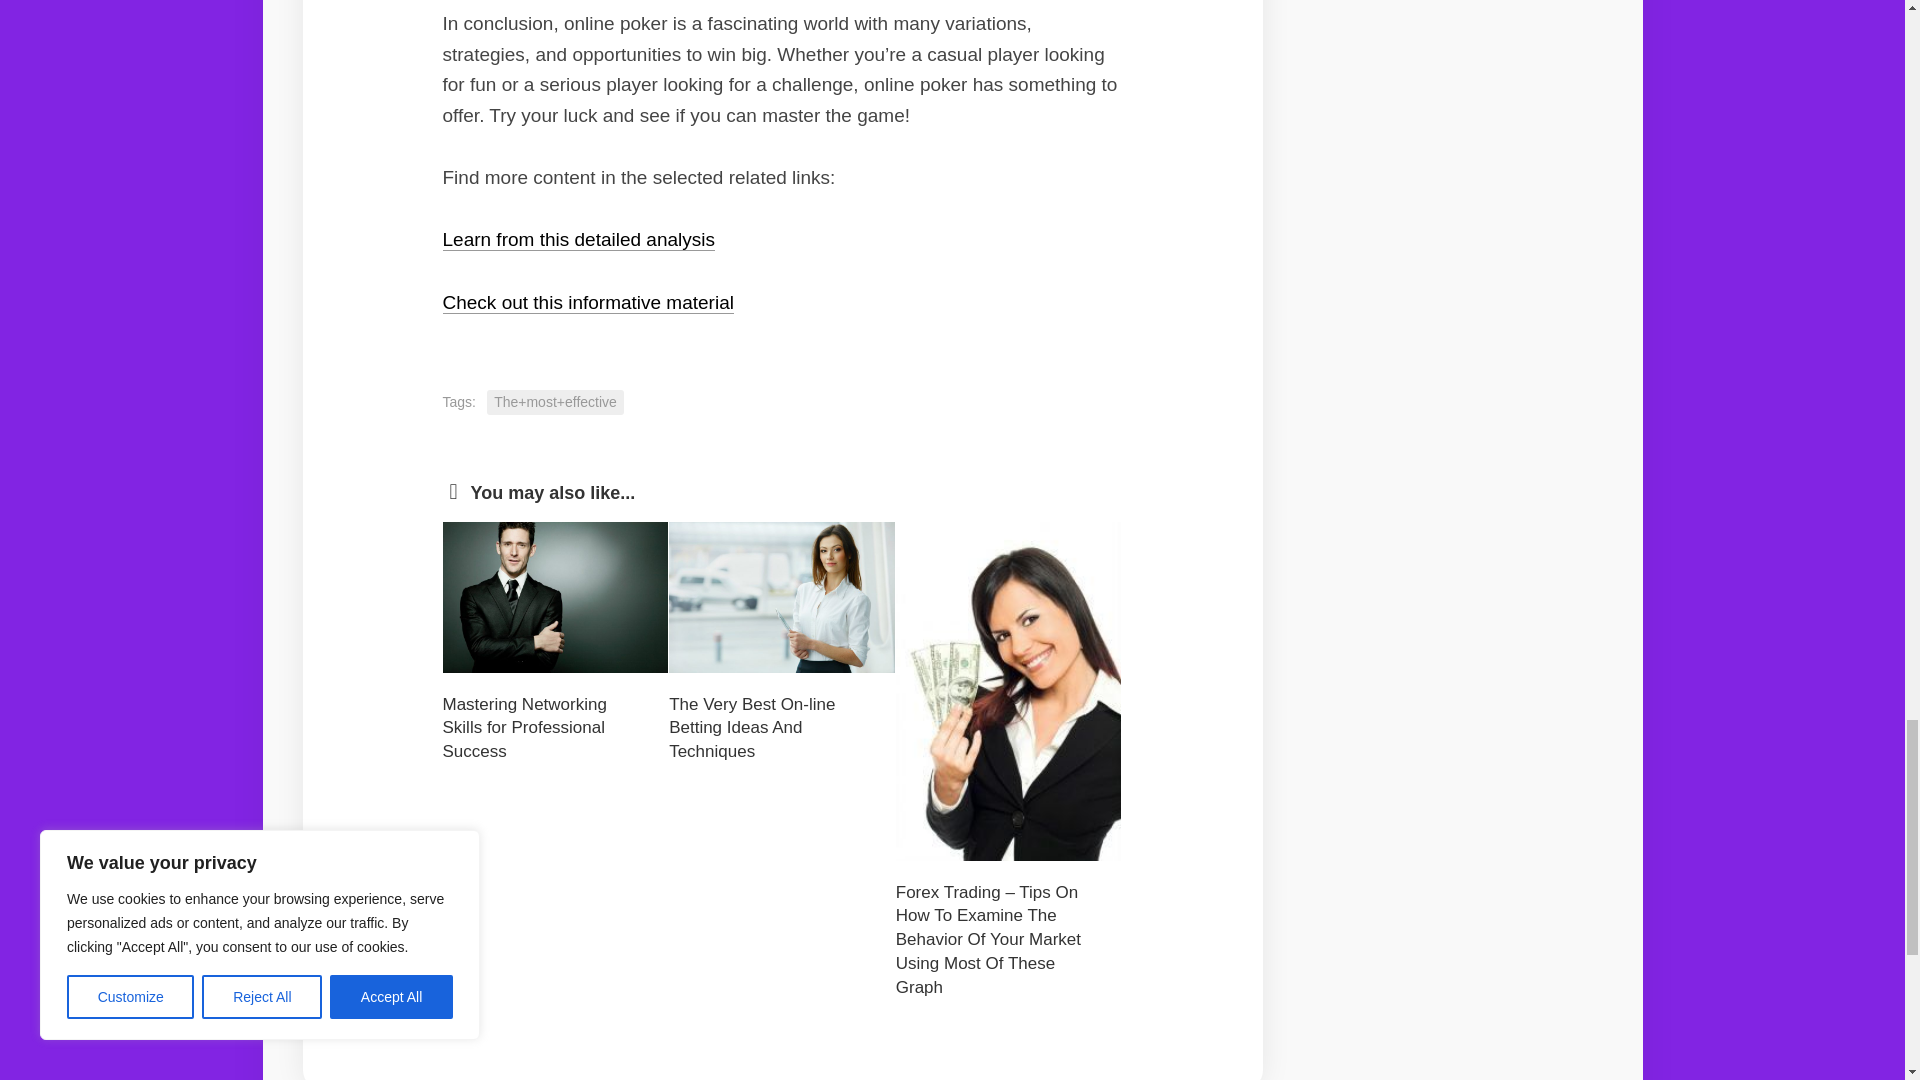  I want to click on Check out this informative material, so click(587, 302).